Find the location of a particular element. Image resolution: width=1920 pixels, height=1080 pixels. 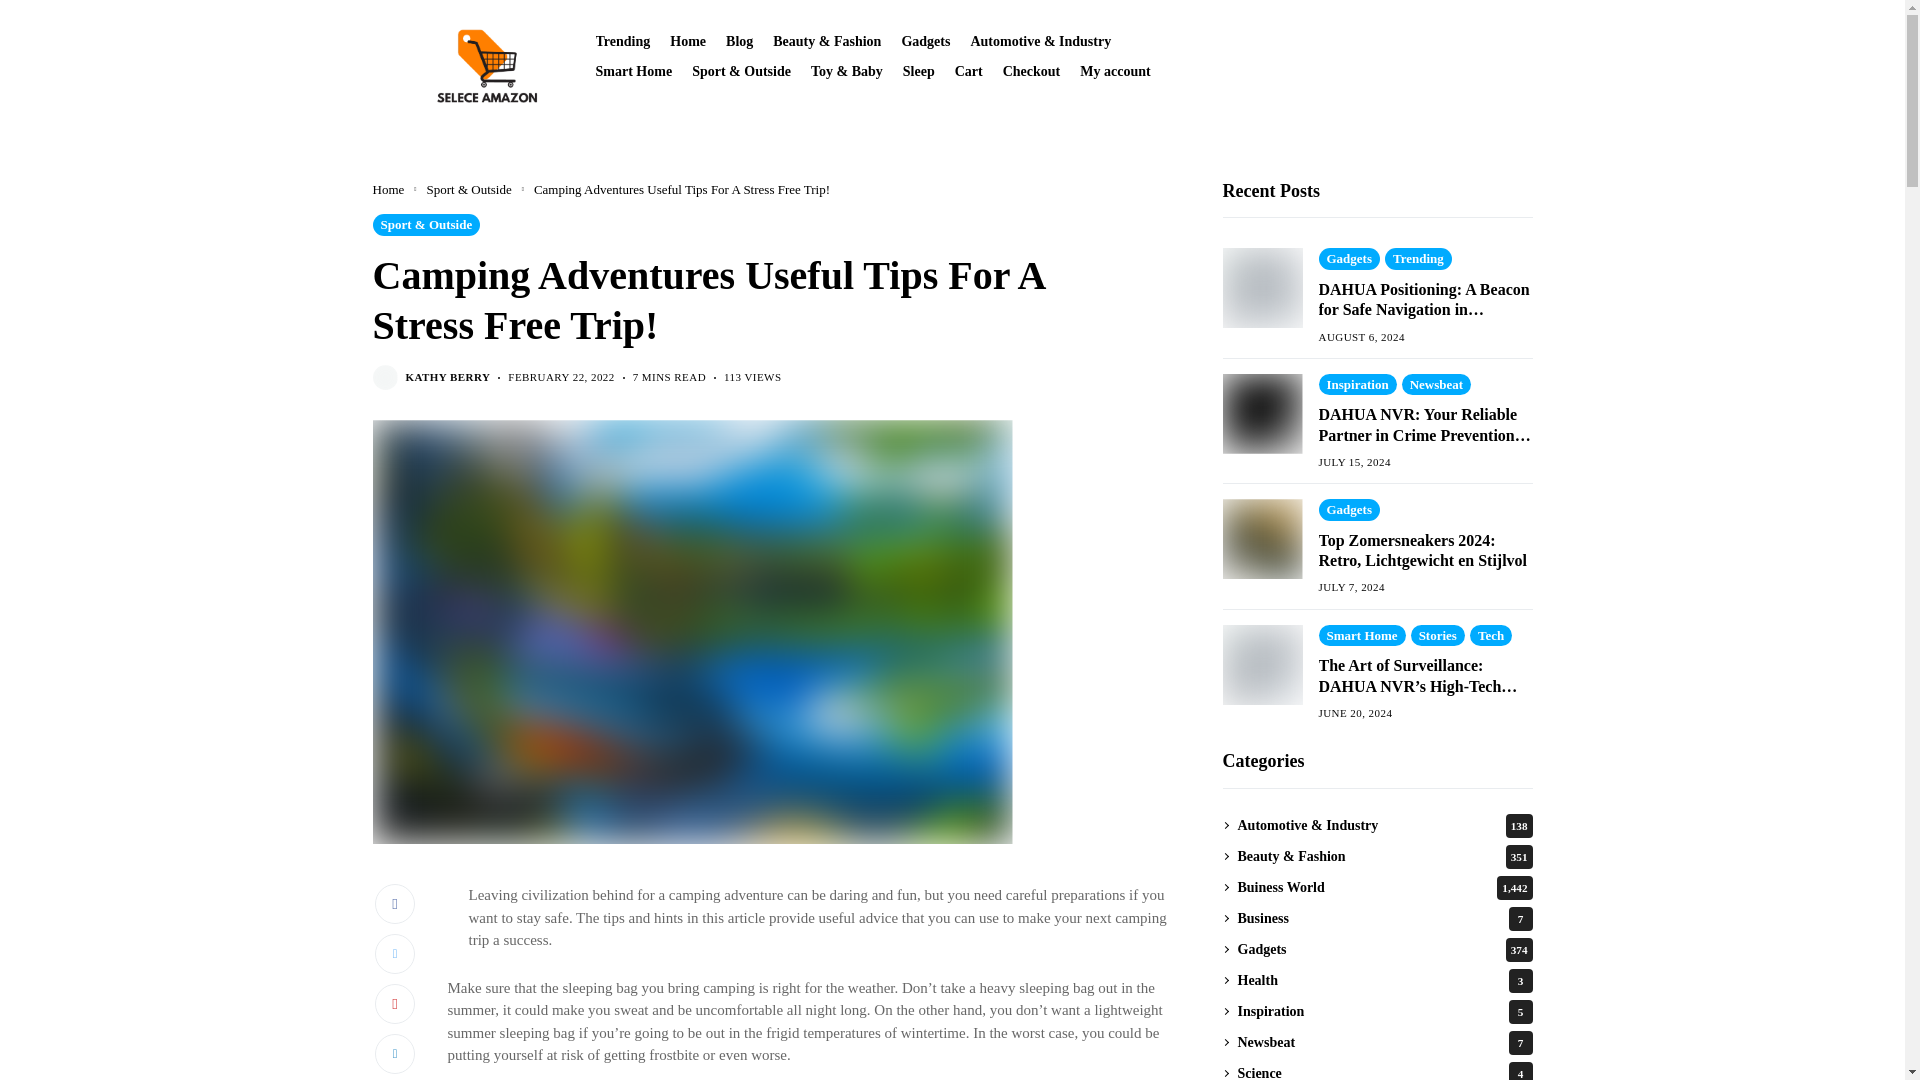

Posts by Kathy Berry is located at coordinates (448, 378).